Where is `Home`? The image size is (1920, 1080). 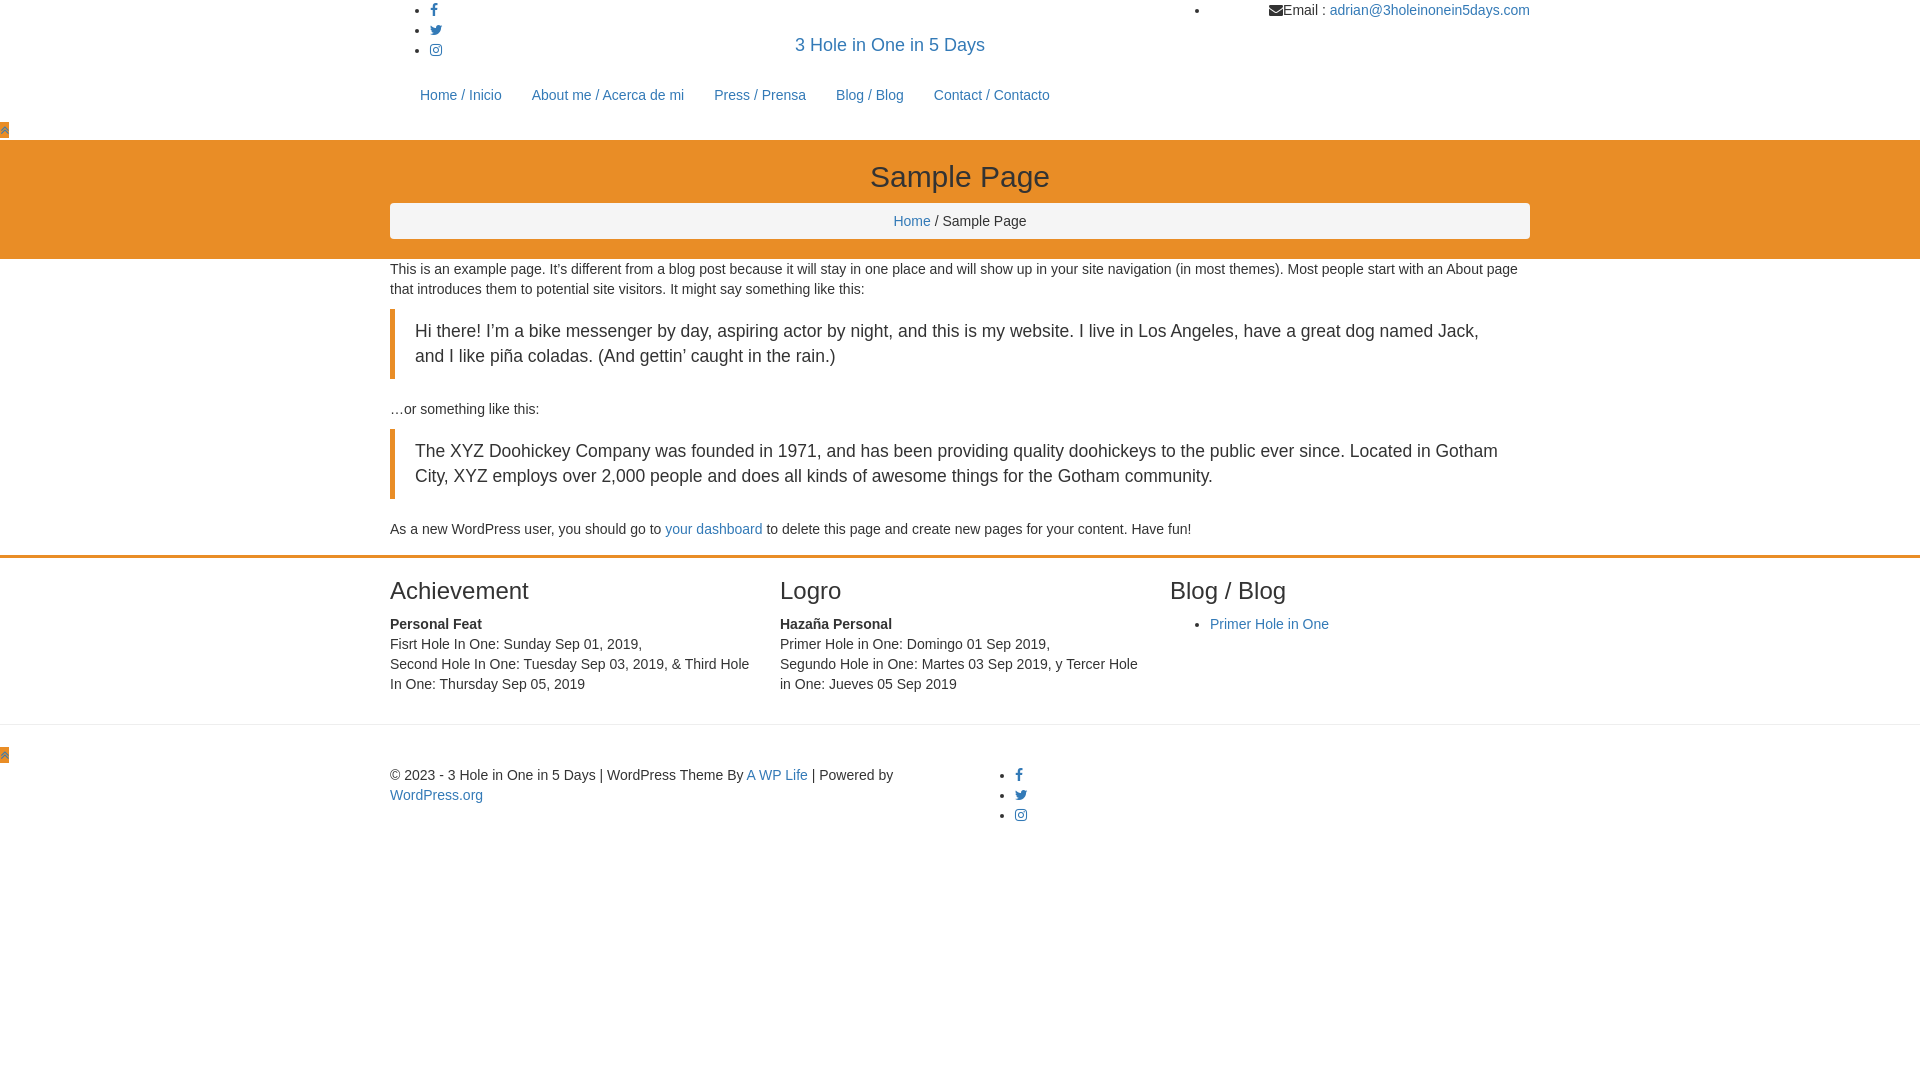 Home is located at coordinates (912, 221).